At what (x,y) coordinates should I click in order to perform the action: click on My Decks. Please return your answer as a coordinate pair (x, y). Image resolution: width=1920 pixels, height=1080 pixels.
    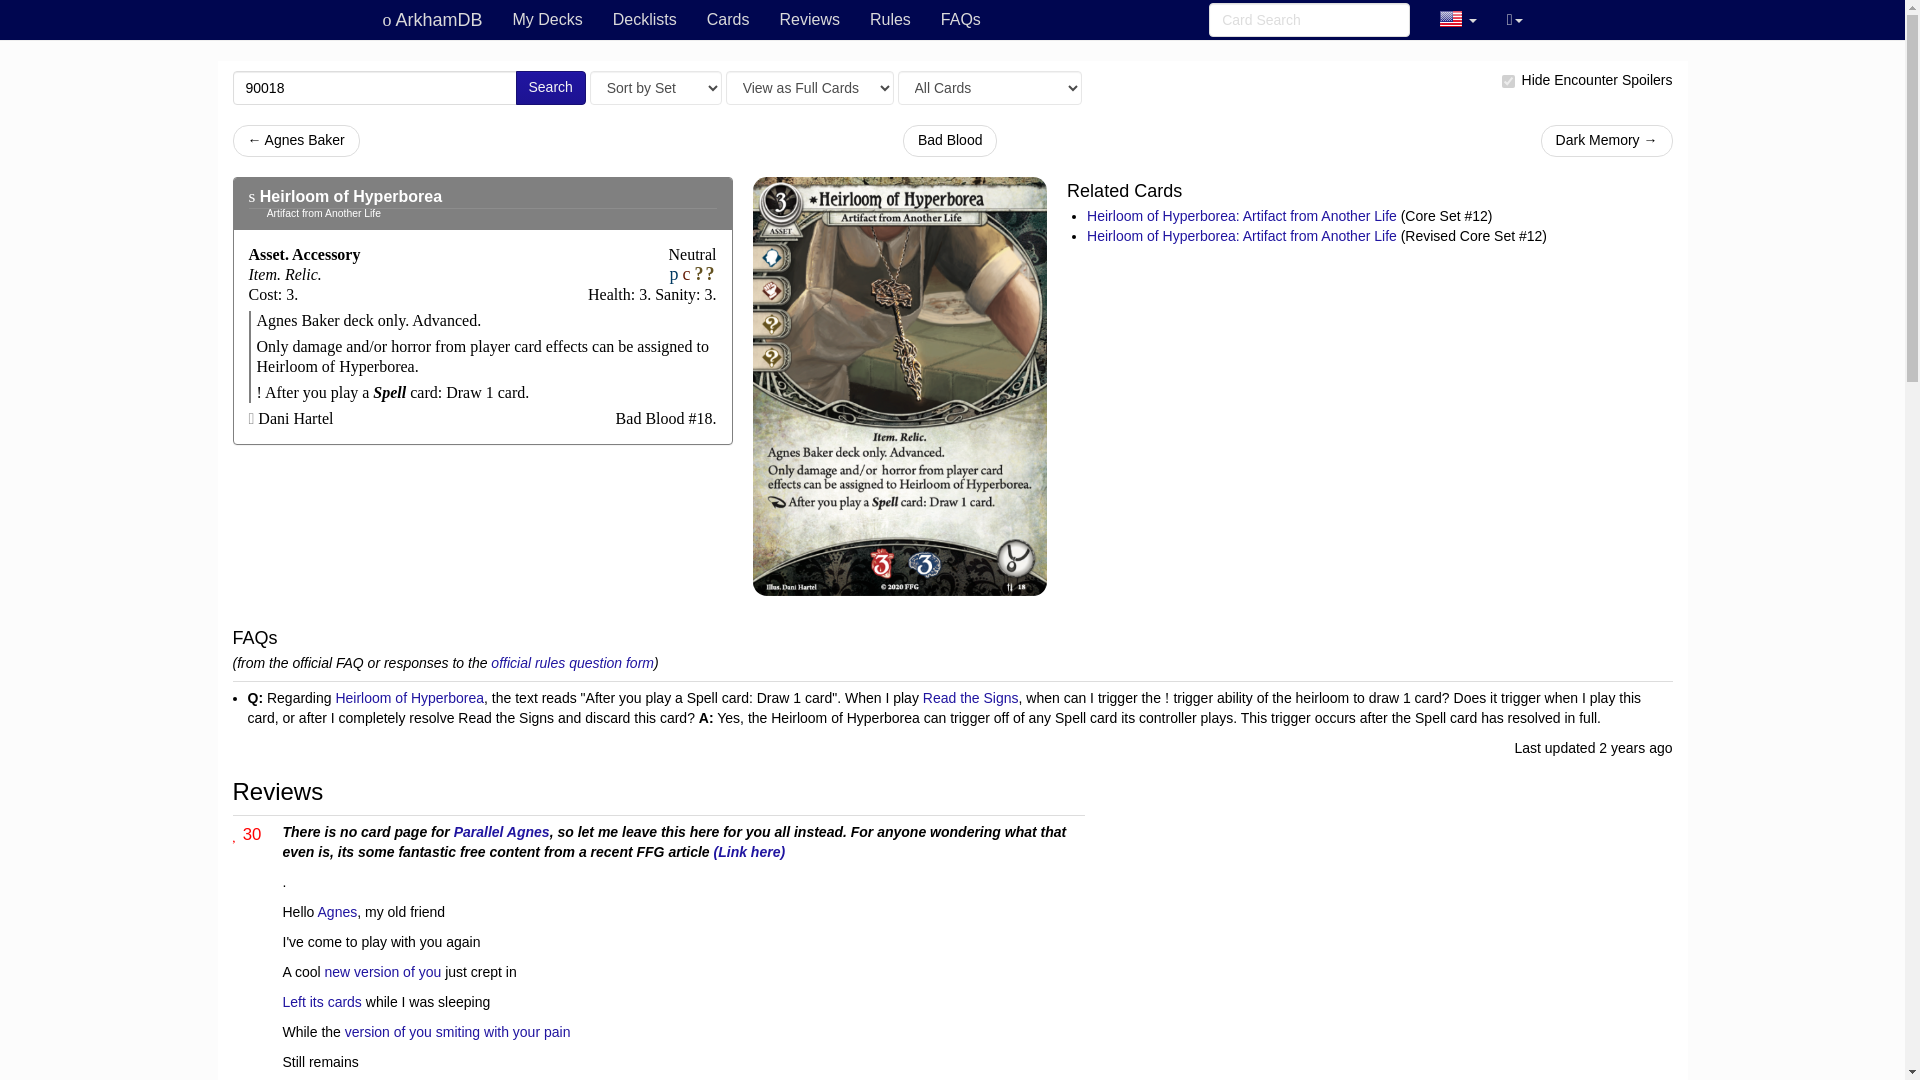
    Looking at the image, I should click on (547, 20).